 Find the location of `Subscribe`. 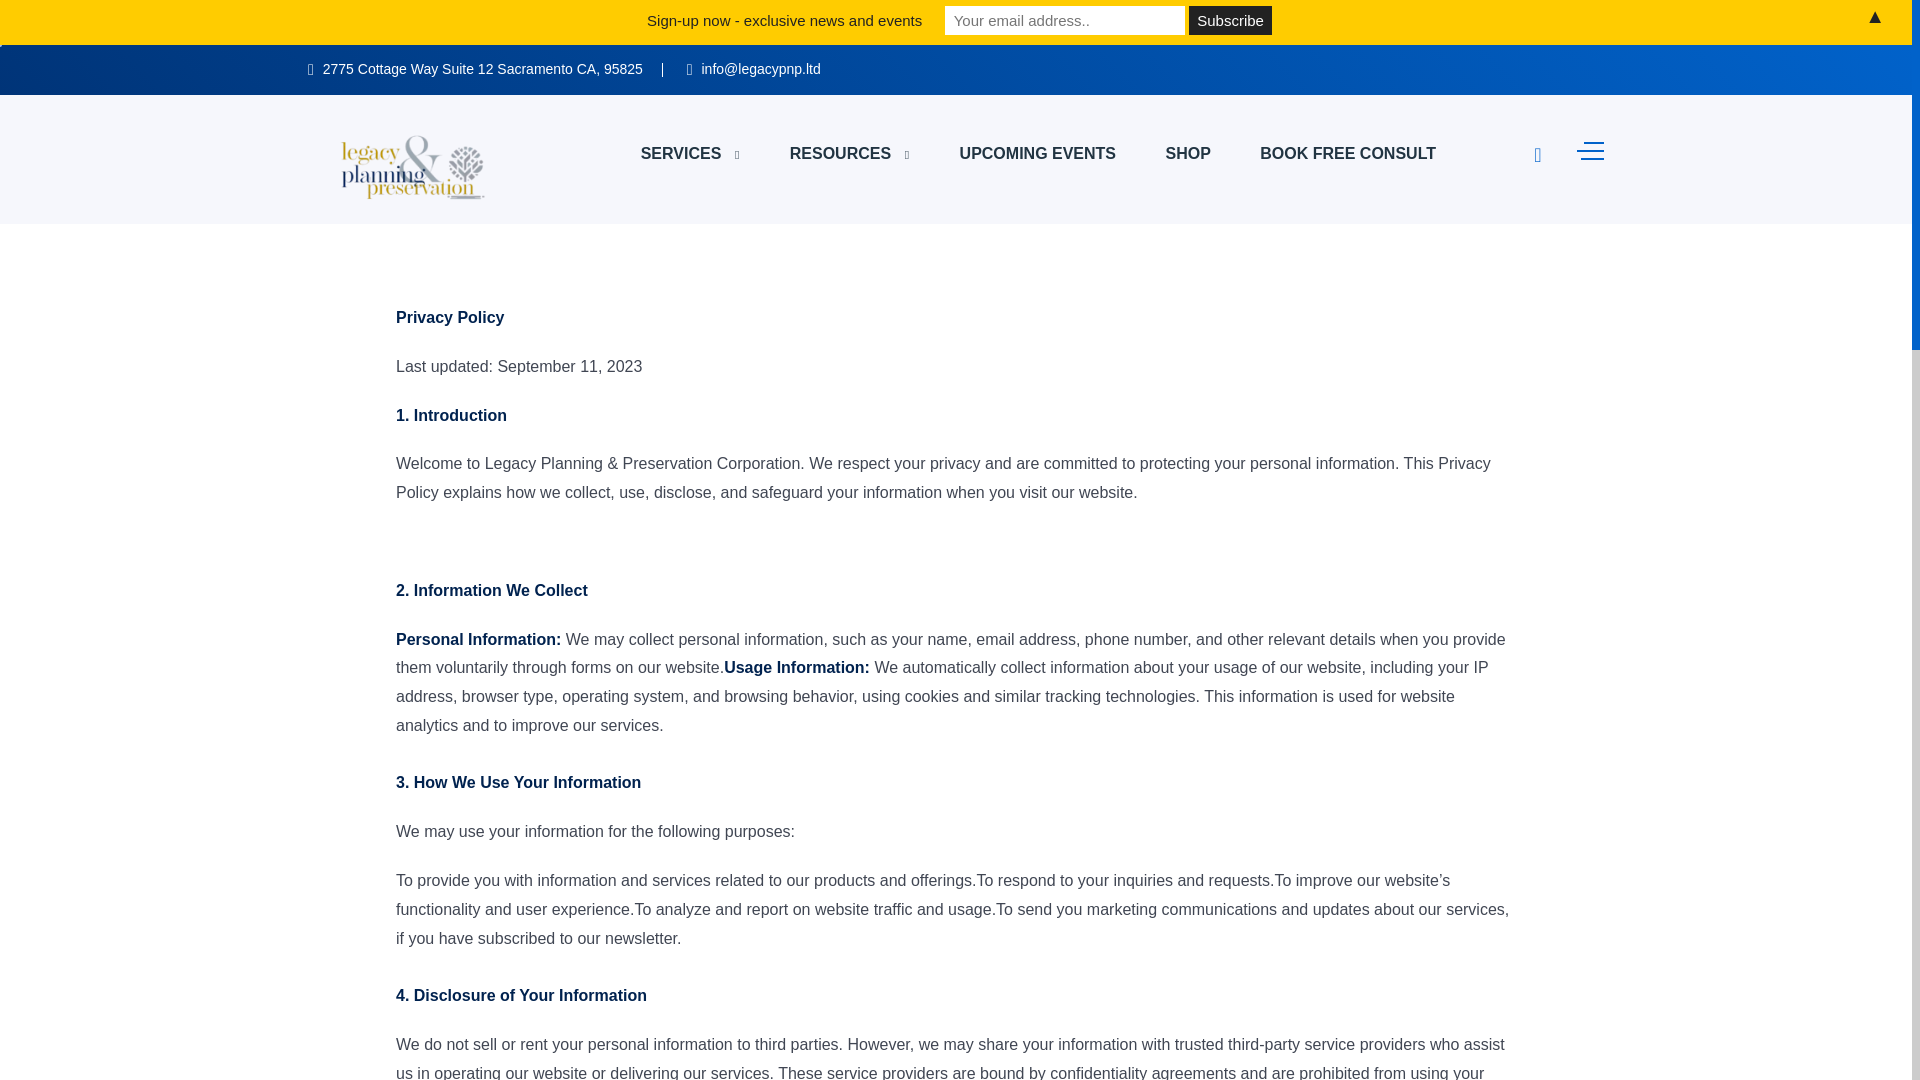

Subscribe is located at coordinates (1230, 20).